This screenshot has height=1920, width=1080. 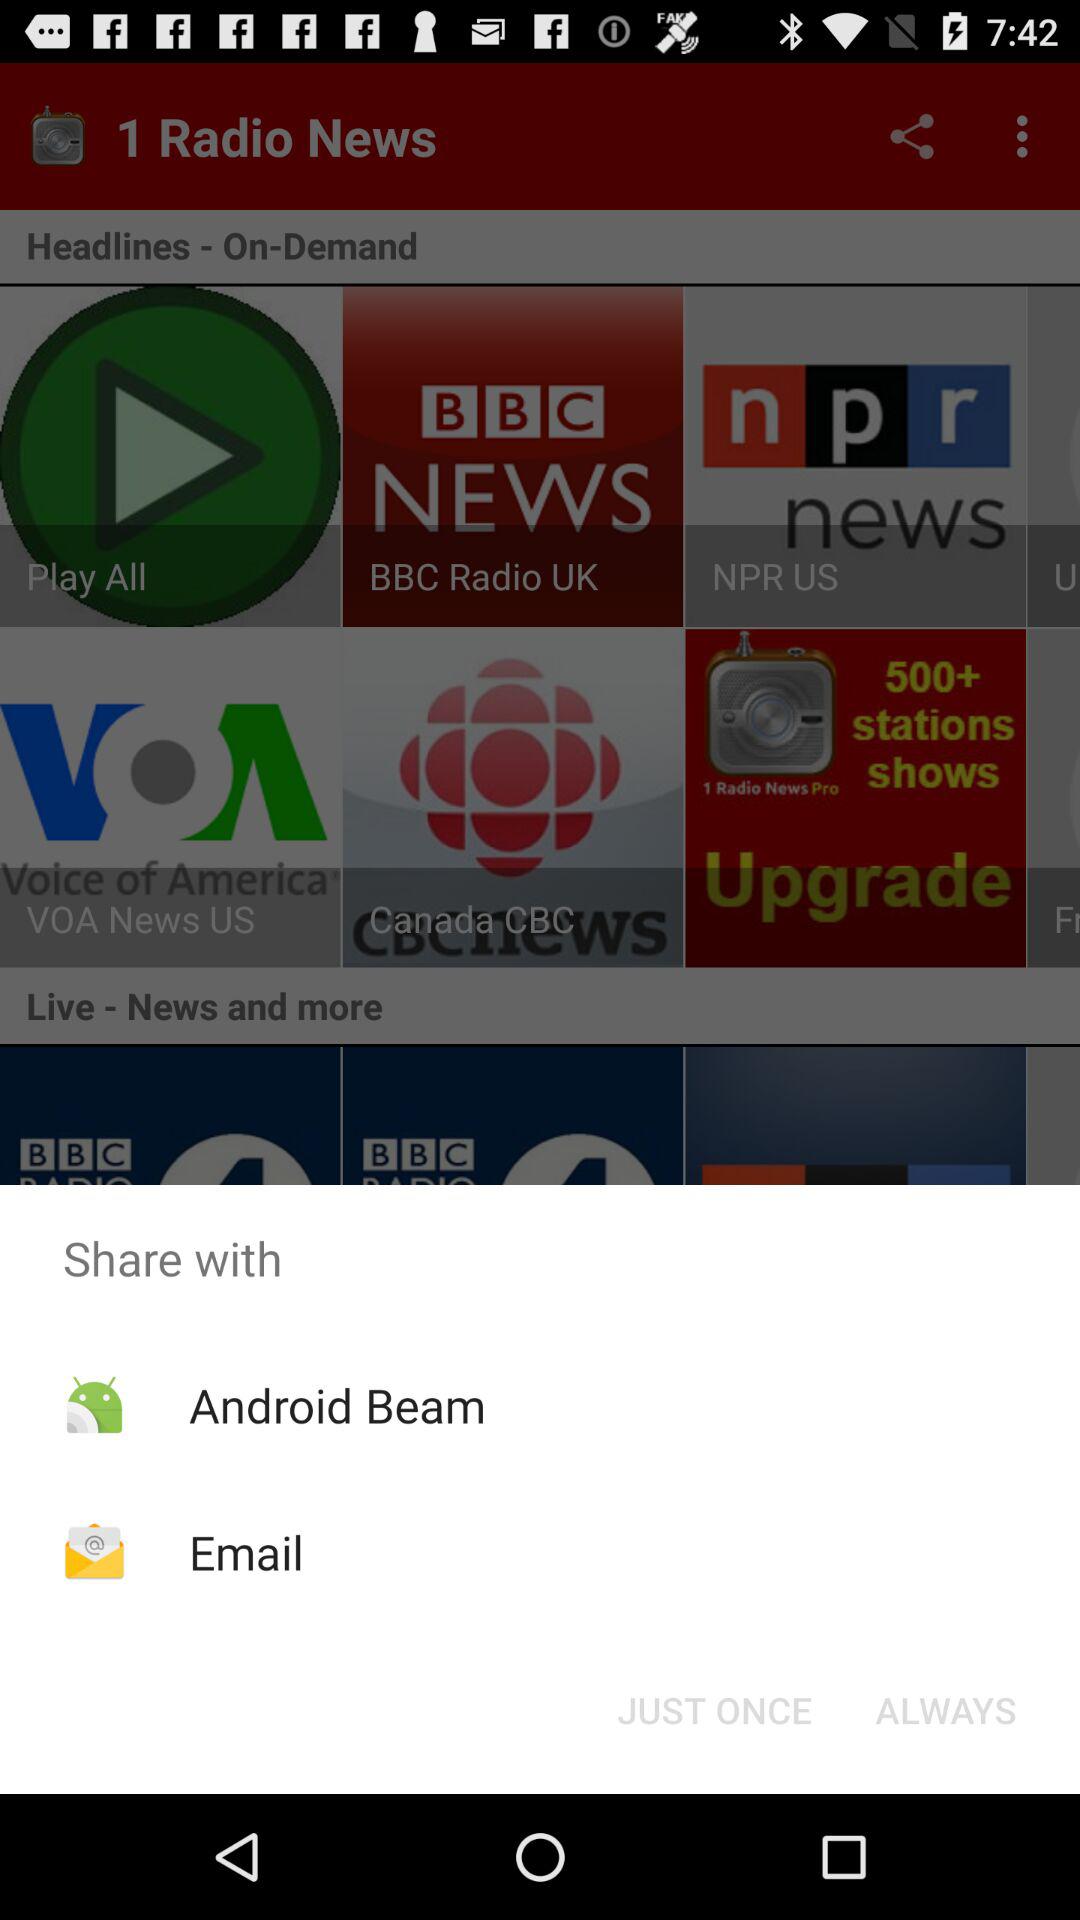 What do you see at coordinates (946, 1710) in the screenshot?
I see `open button to the right of just once button` at bounding box center [946, 1710].